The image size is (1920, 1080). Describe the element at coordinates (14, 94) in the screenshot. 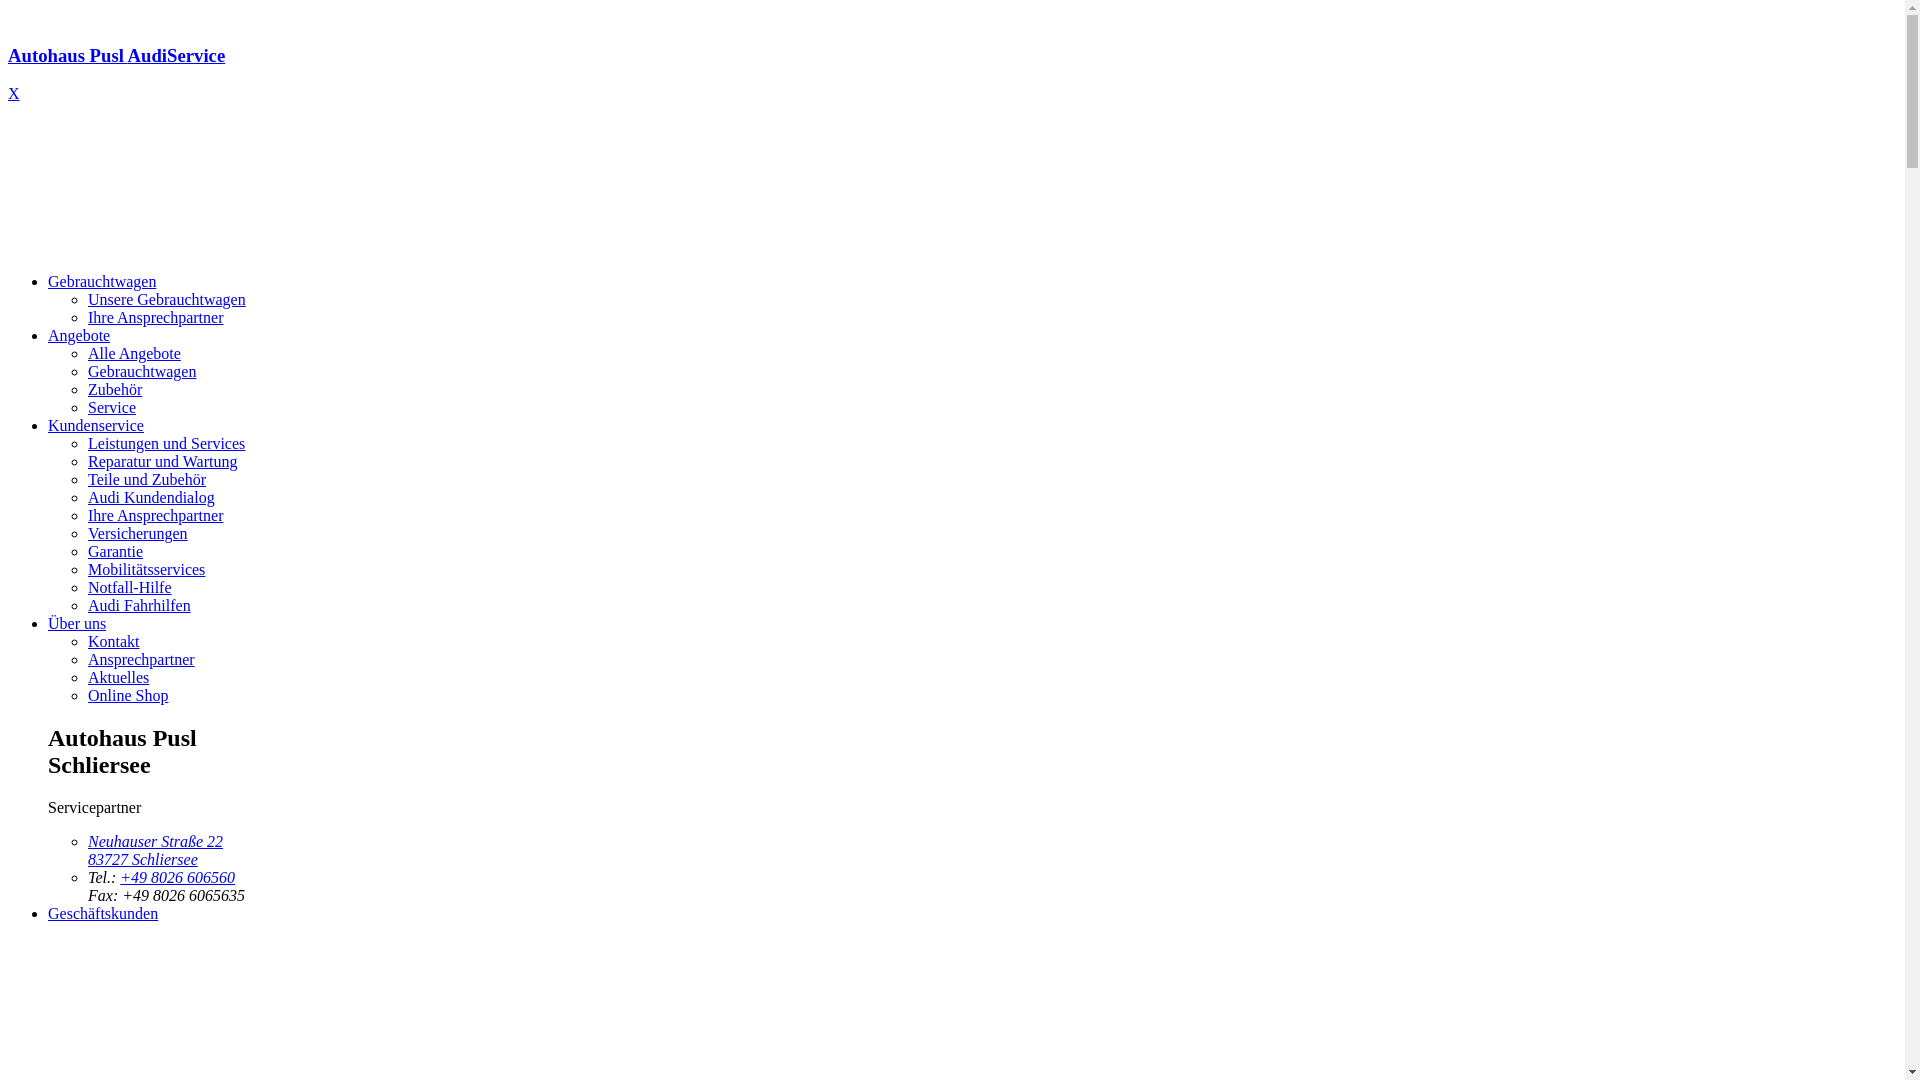

I see `X` at that location.